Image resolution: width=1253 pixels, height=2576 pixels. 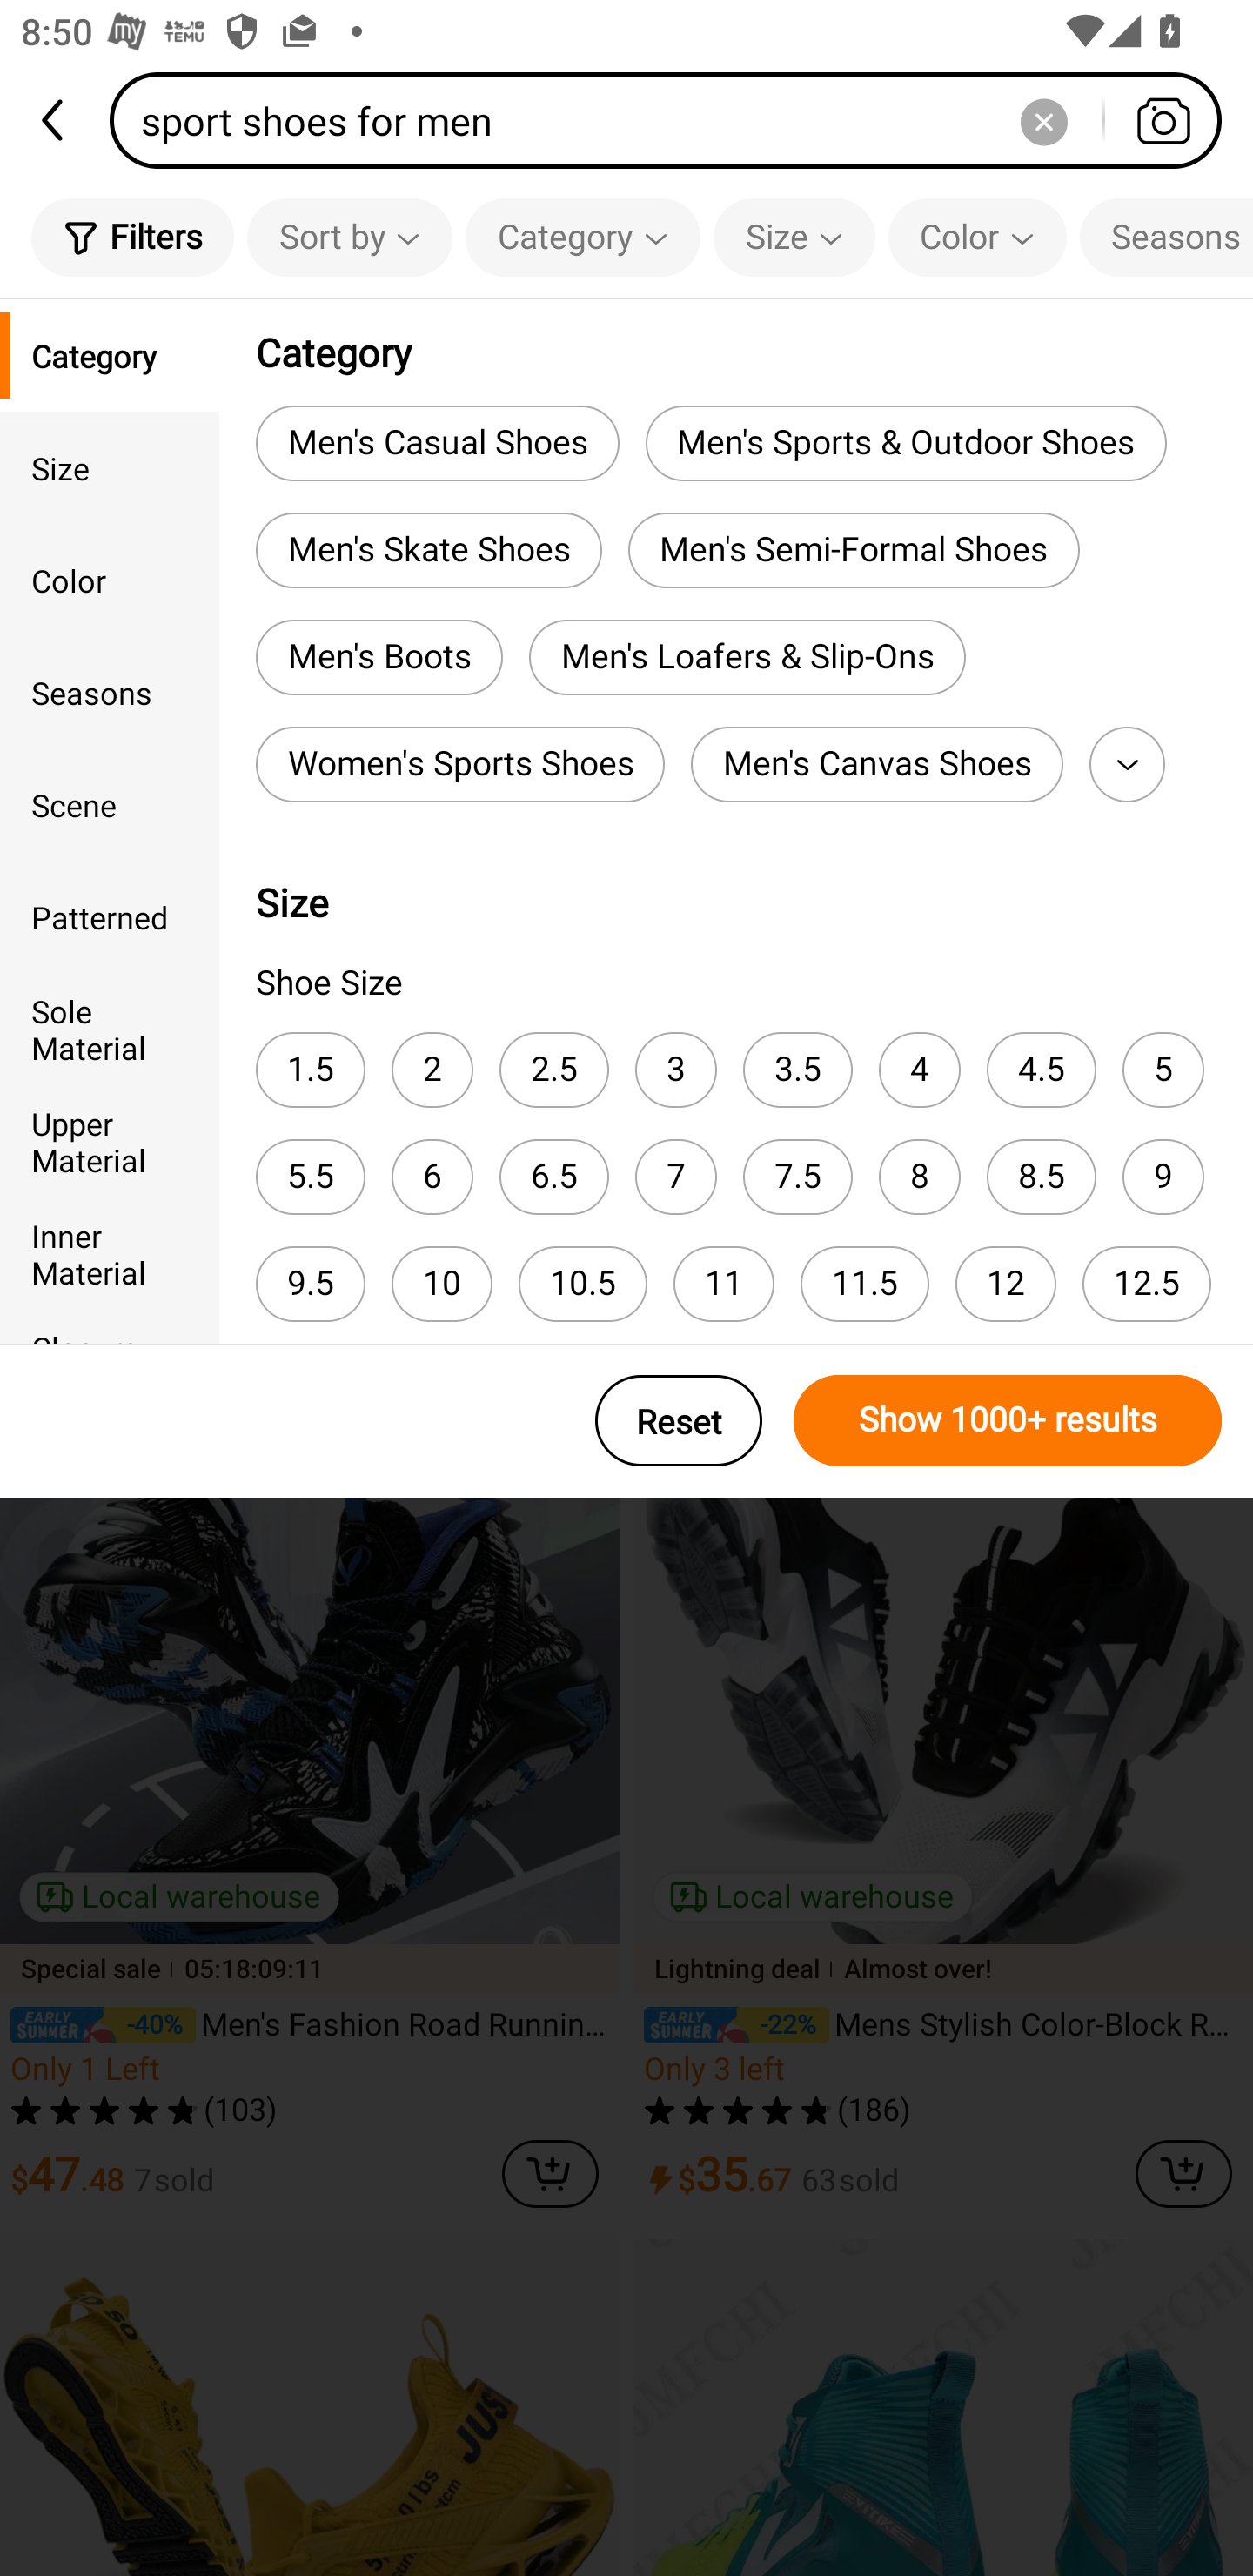 I want to click on Men's Loafers & Slip-Ons, so click(x=747, y=658).